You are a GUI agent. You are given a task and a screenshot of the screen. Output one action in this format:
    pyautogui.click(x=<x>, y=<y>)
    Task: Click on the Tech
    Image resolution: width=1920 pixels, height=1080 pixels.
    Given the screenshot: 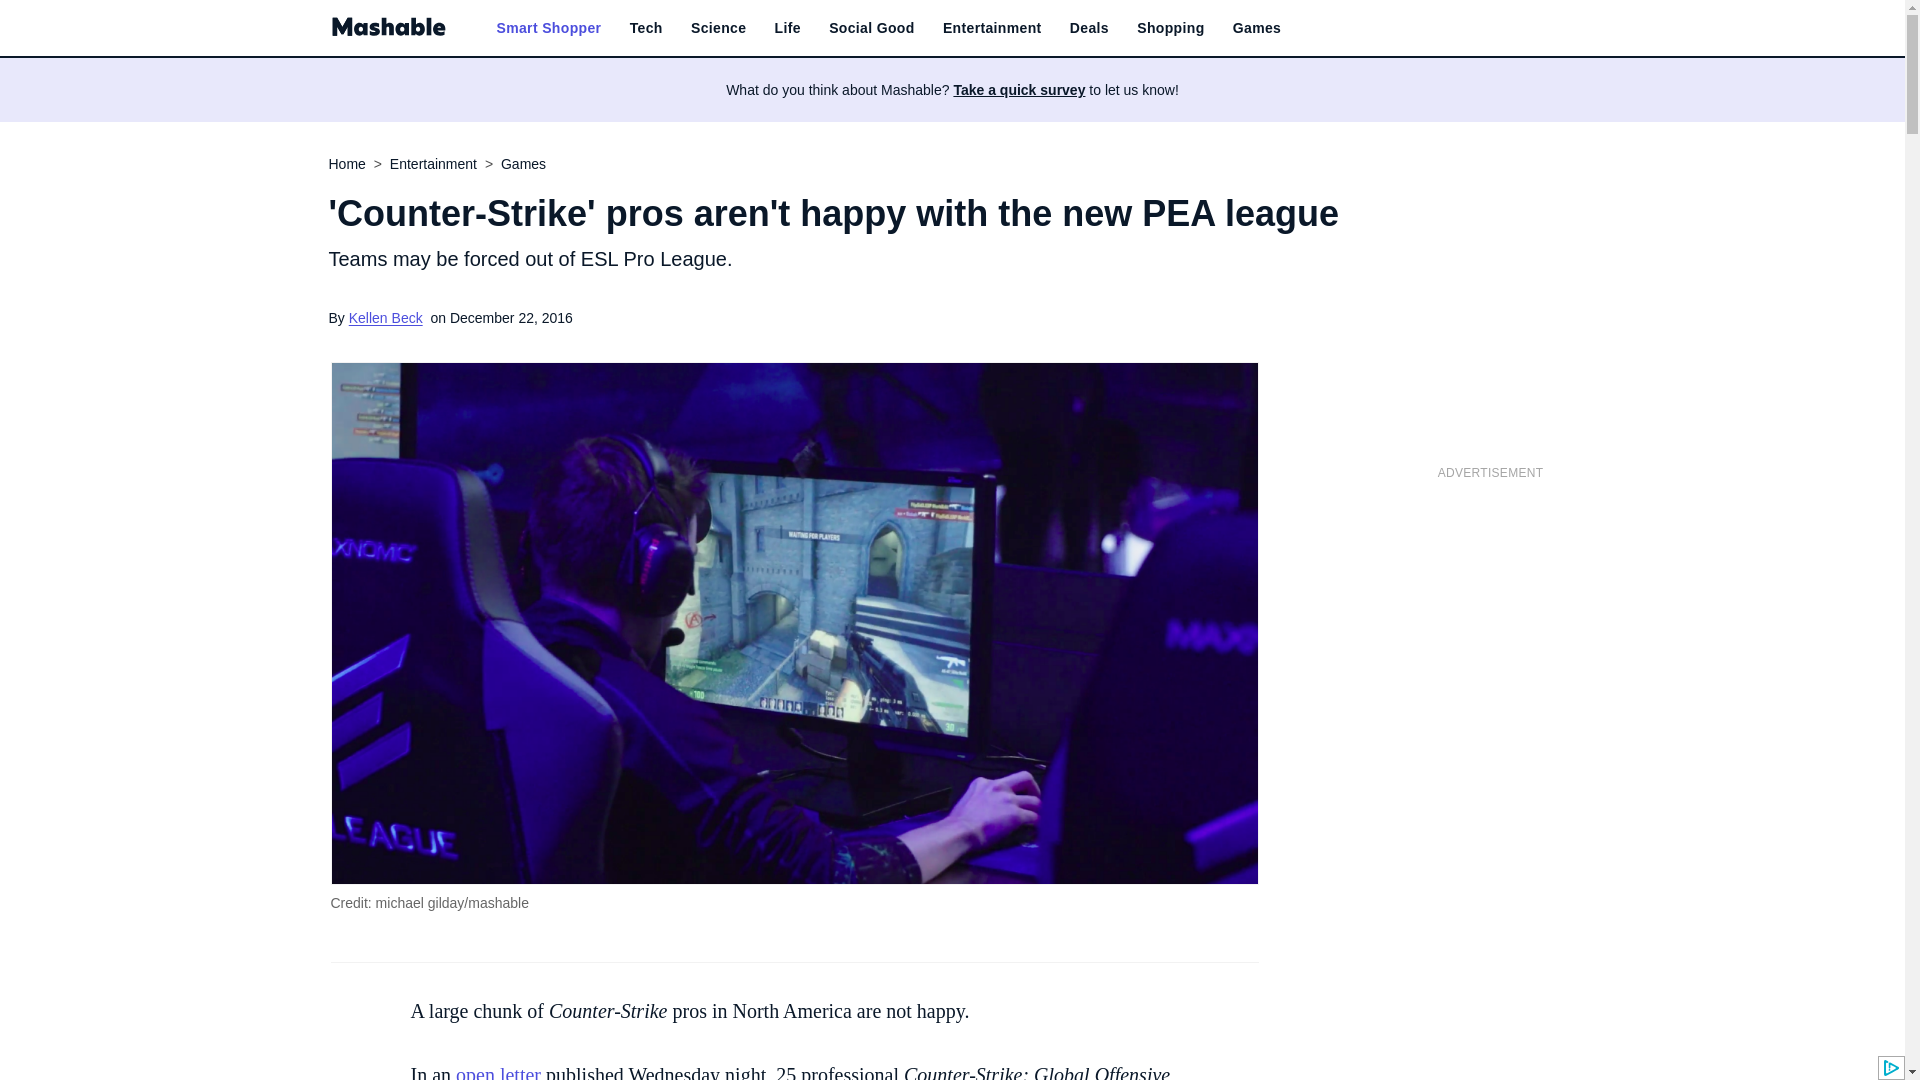 What is the action you would take?
    pyautogui.click(x=646, y=28)
    